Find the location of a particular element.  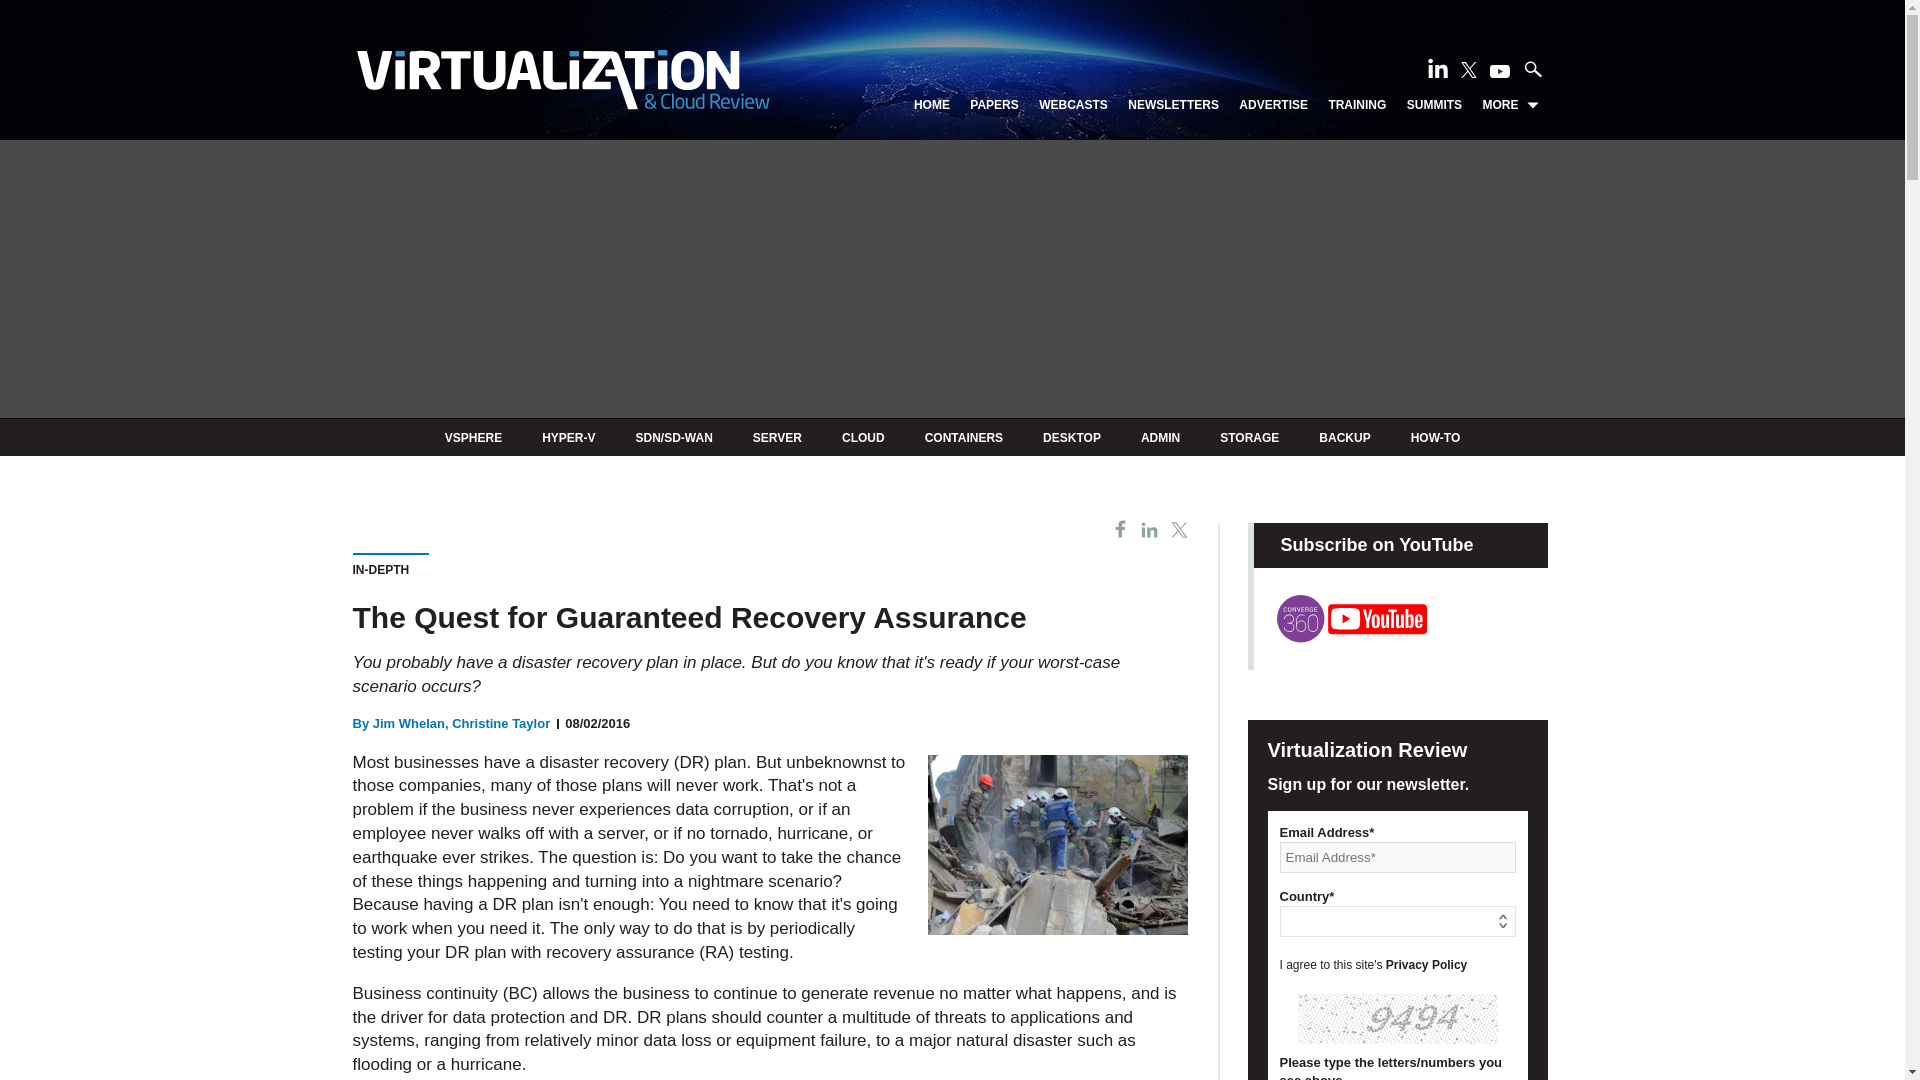

SUMMITS is located at coordinates (1434, 105).